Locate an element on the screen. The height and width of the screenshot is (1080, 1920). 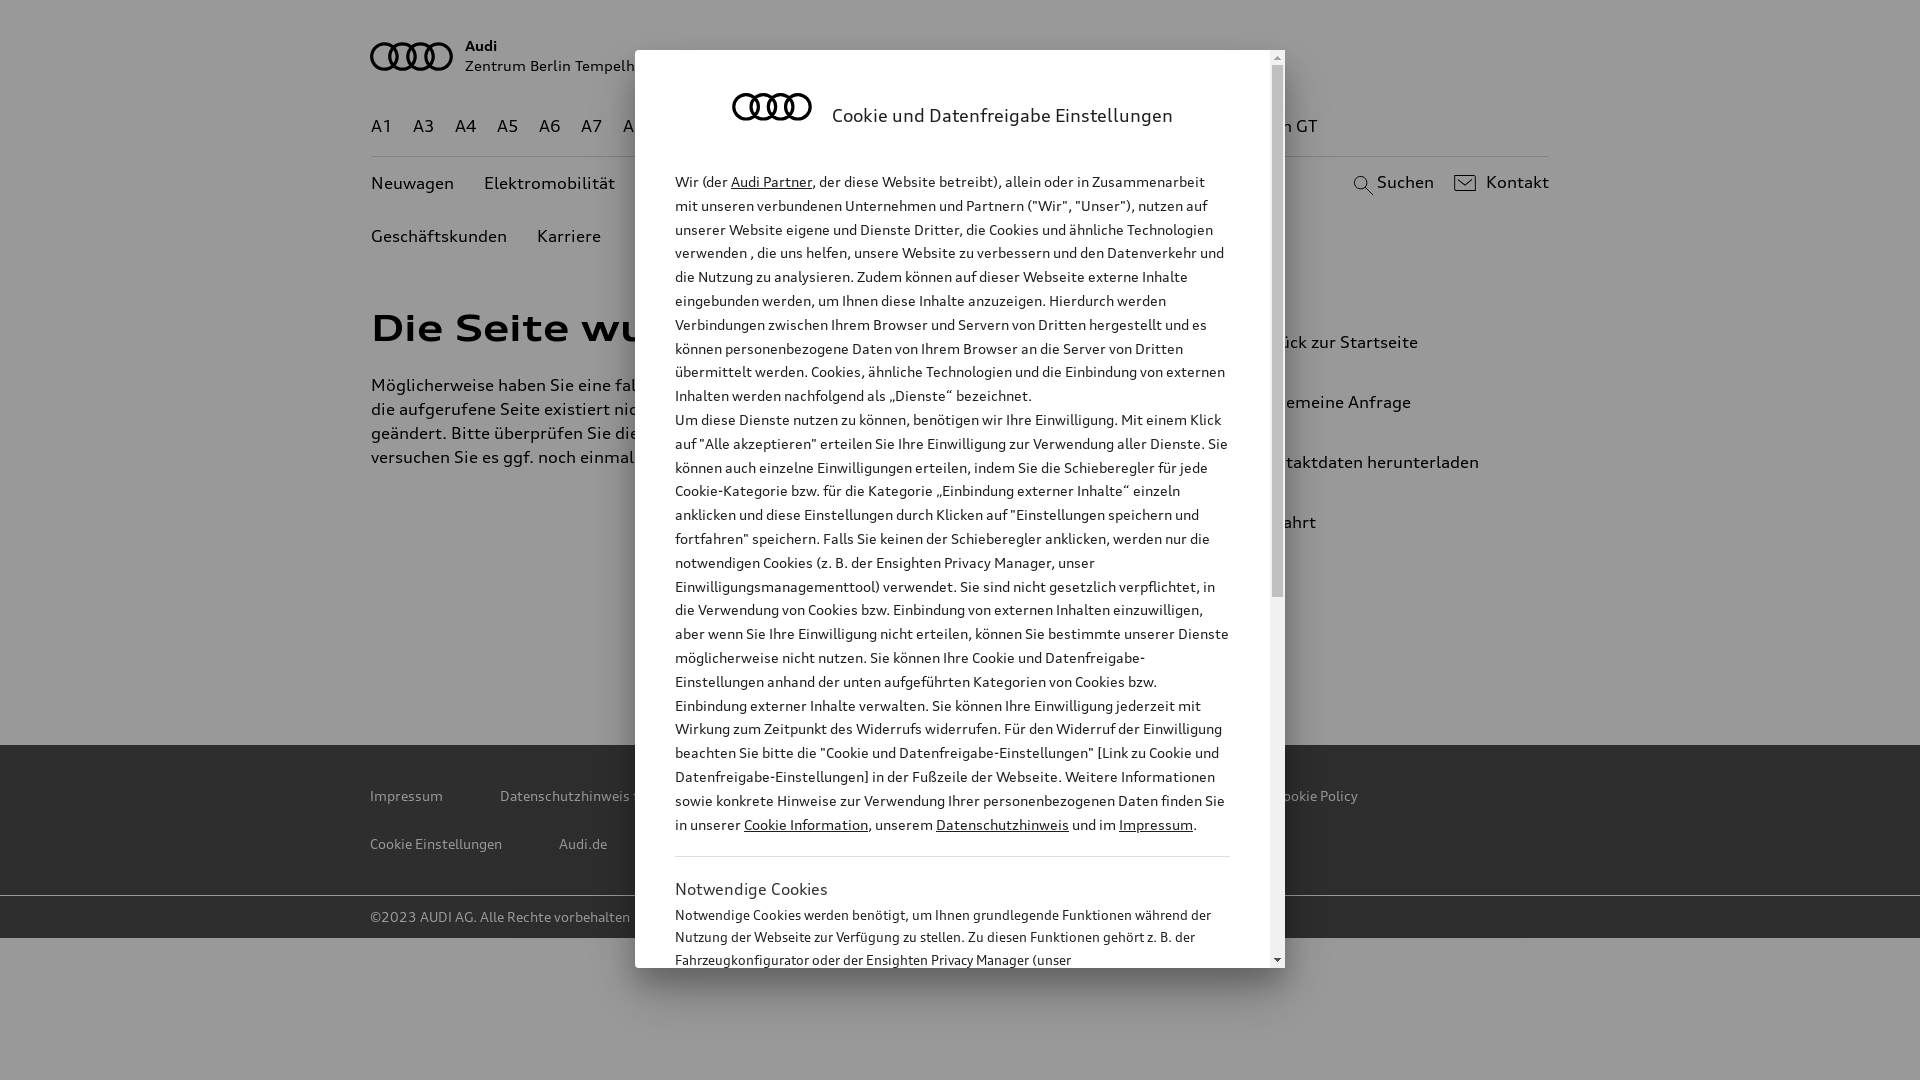
YouTube is located at coordinates (963, 650).